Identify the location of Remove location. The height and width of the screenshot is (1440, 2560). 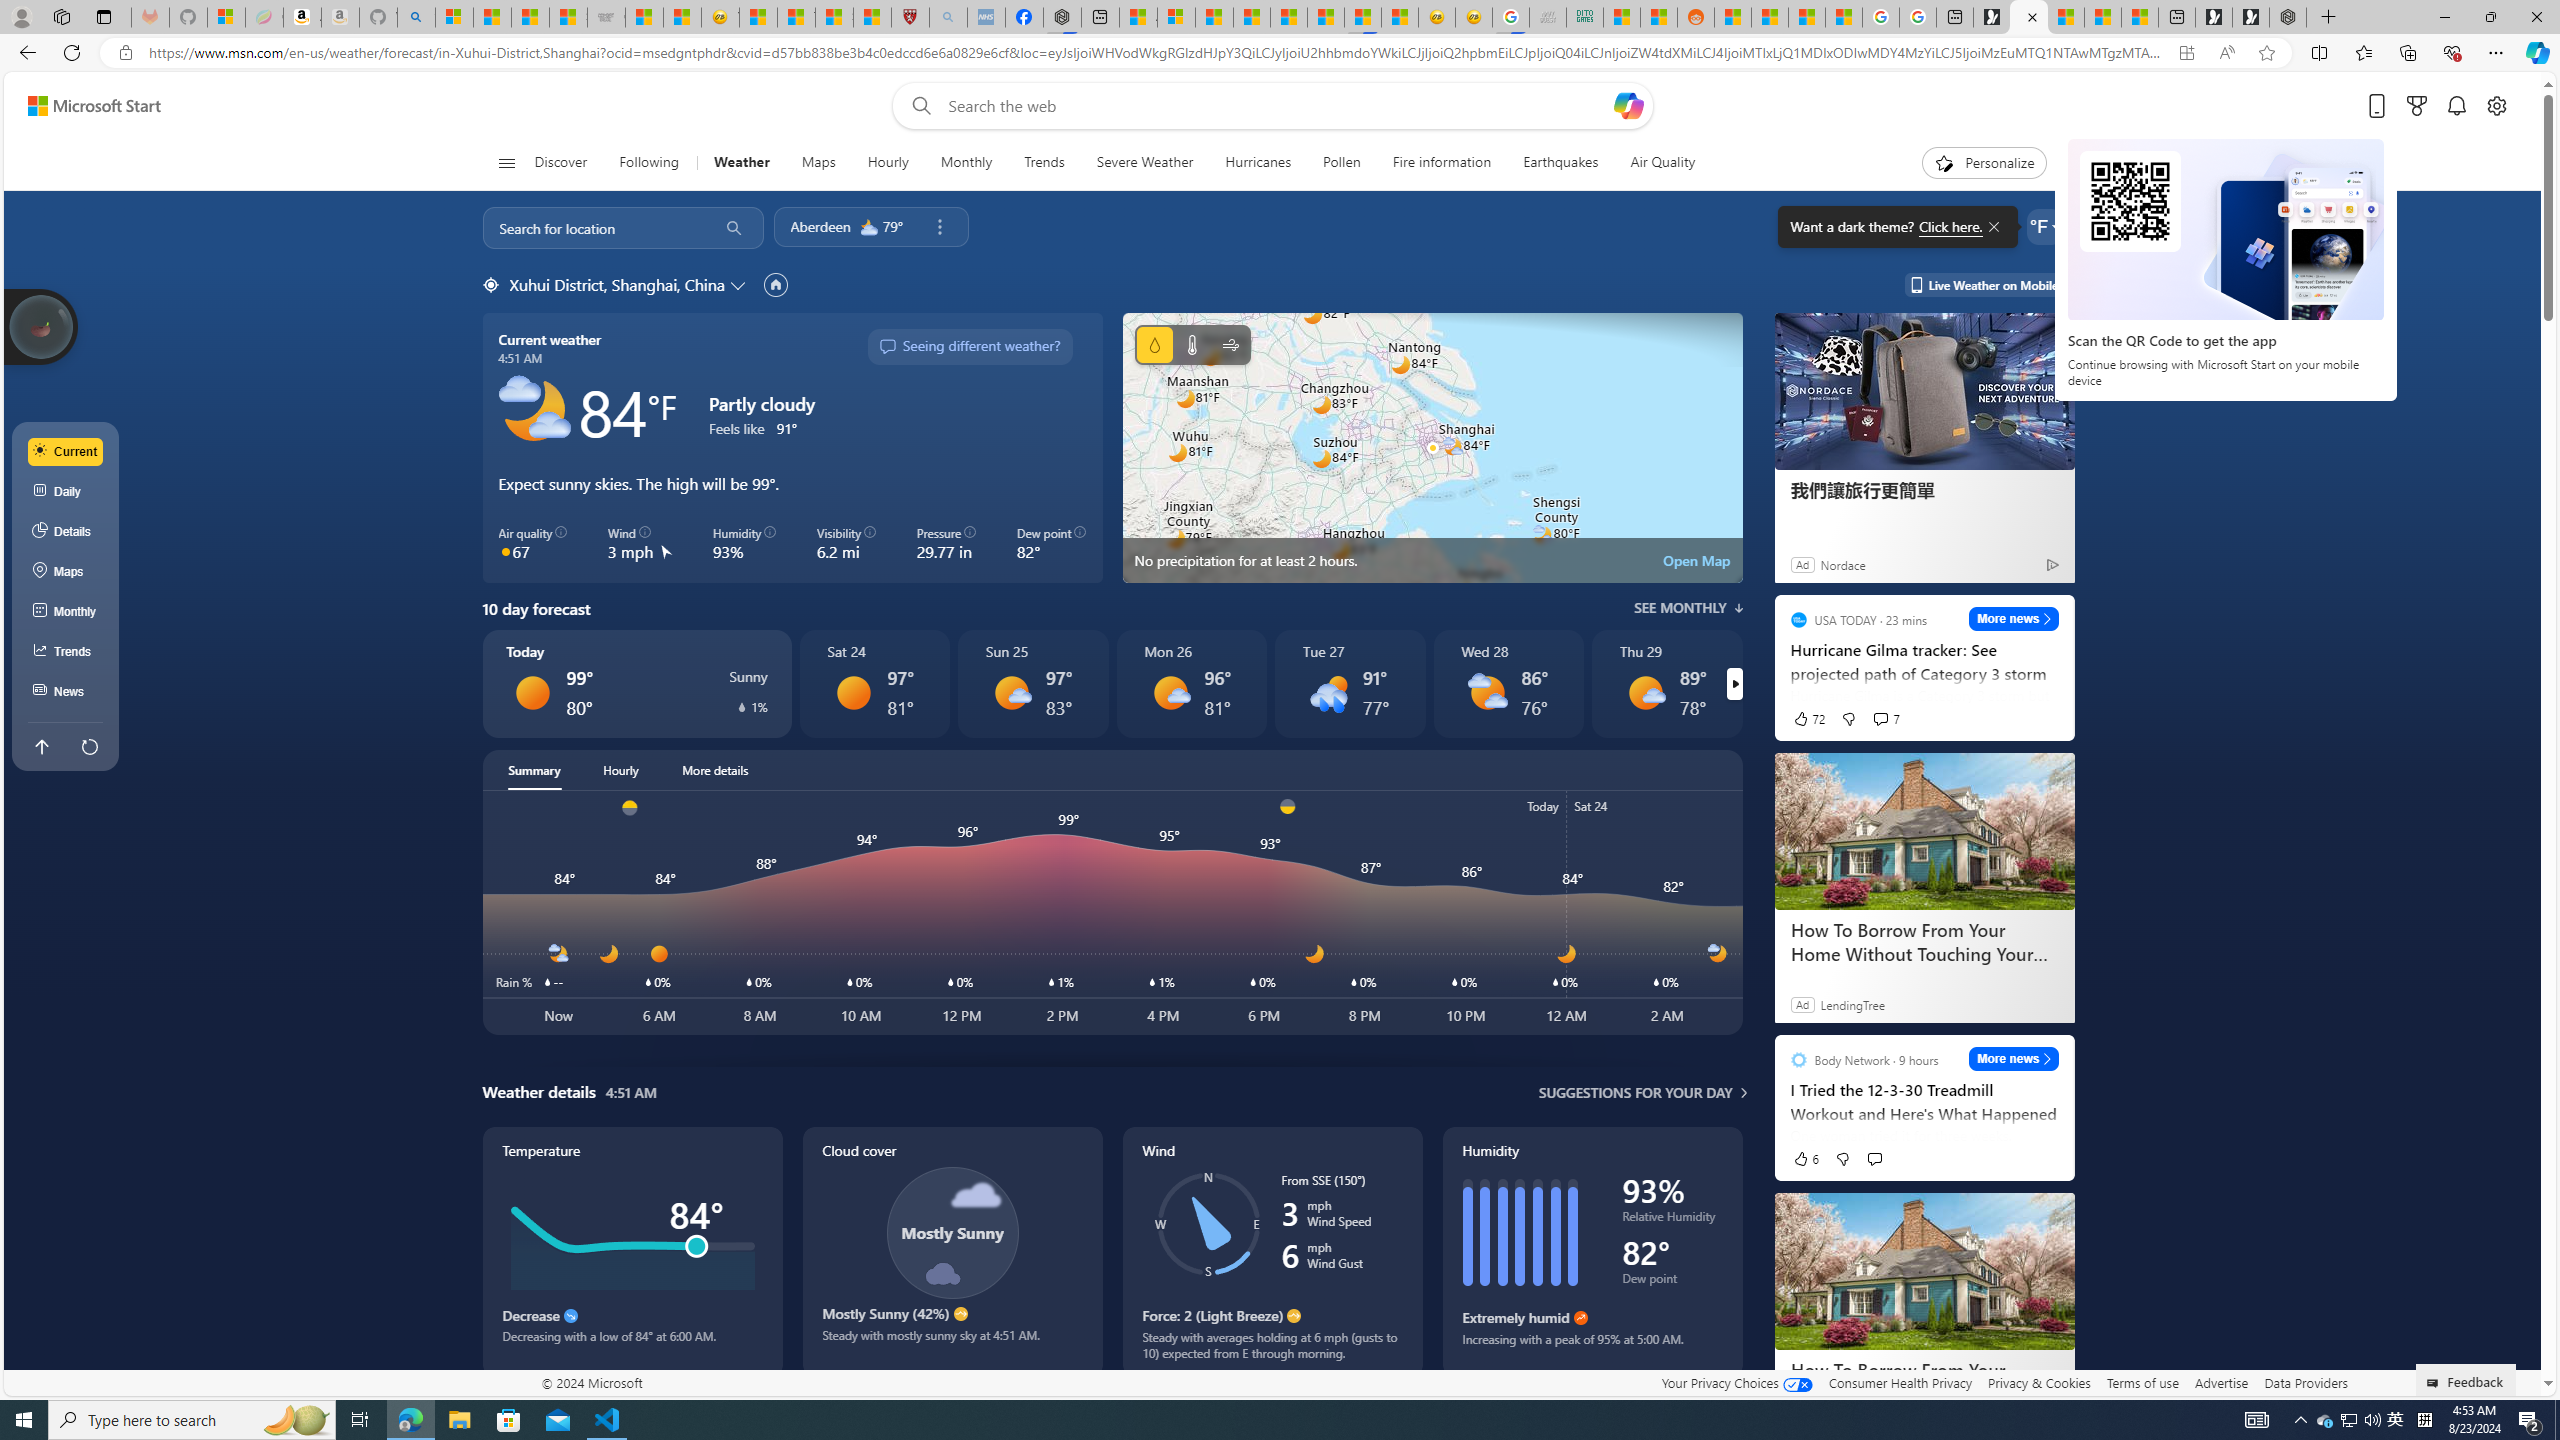
(939, 226).